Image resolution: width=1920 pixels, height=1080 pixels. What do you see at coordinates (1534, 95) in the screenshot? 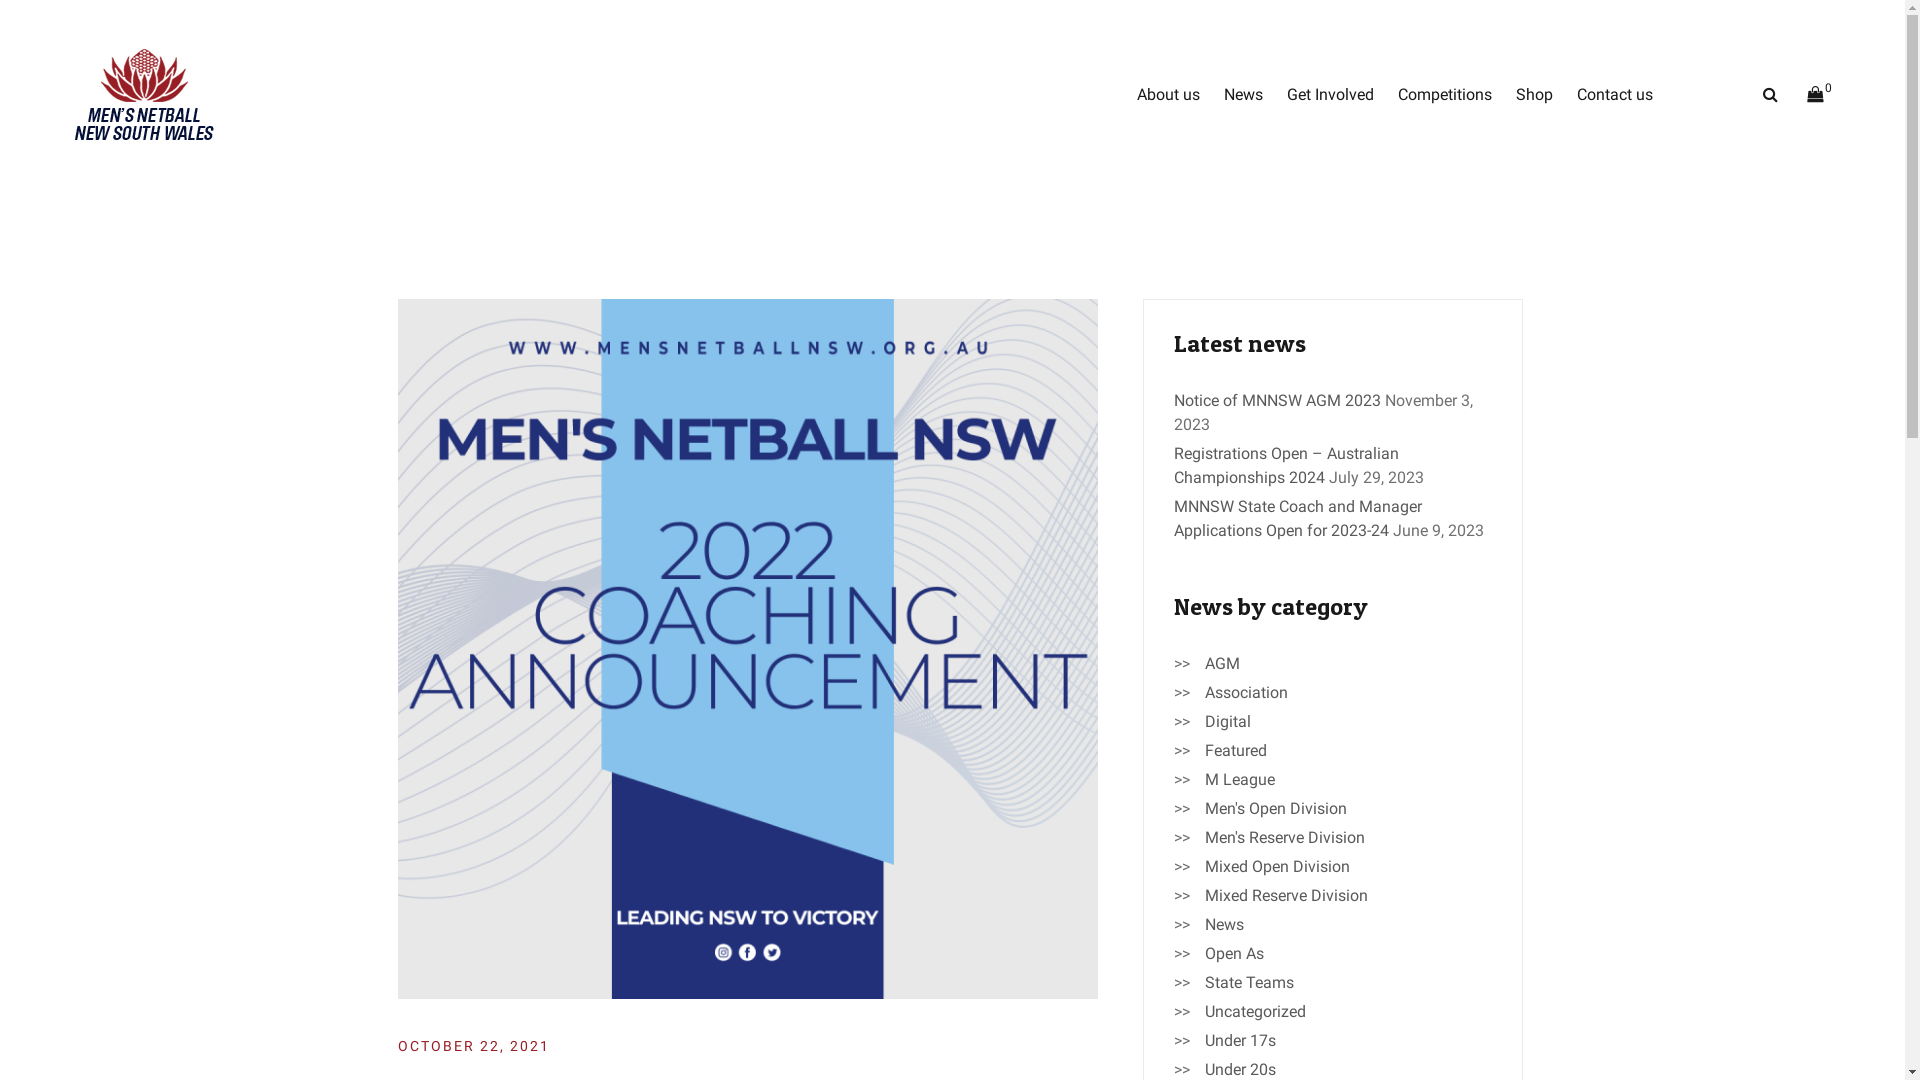
I see `Shop` at bounding box center [1534, 95].